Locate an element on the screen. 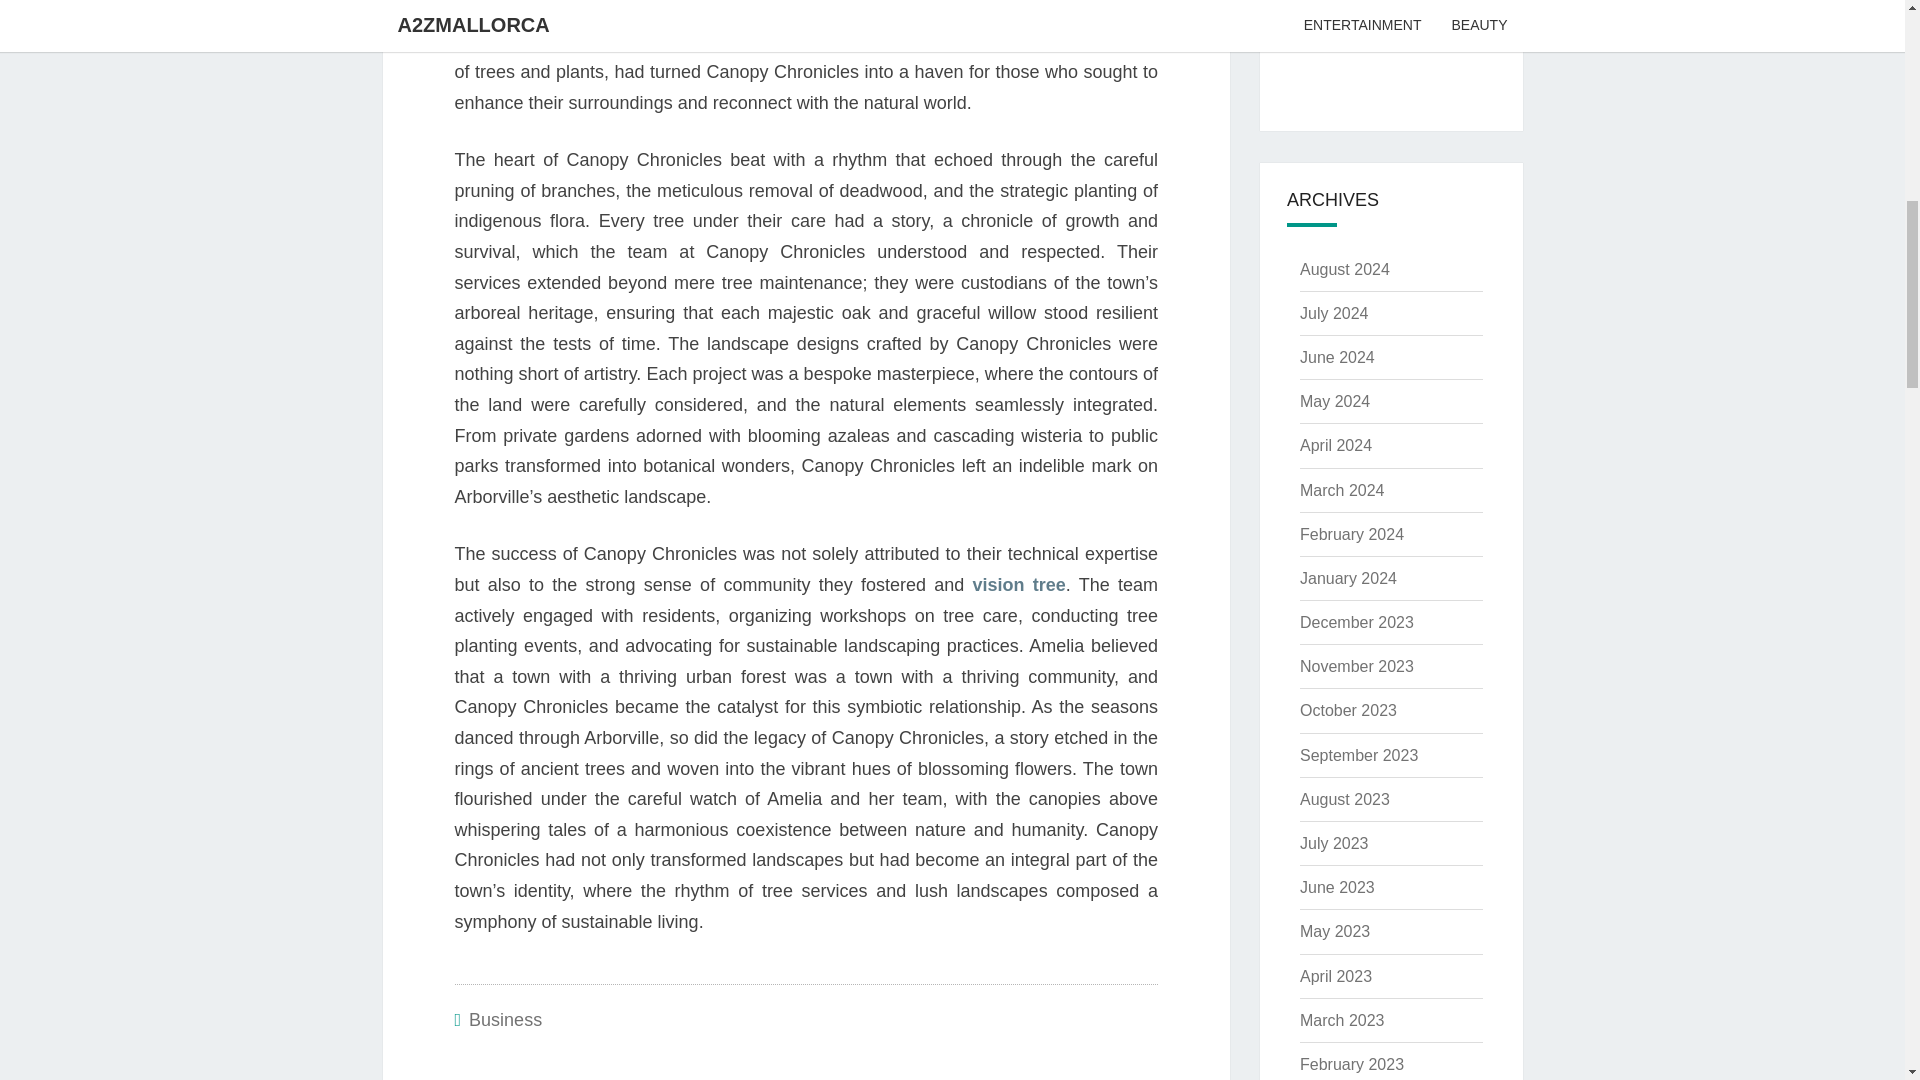  August 2023 is located at coordinates (1344, 798).